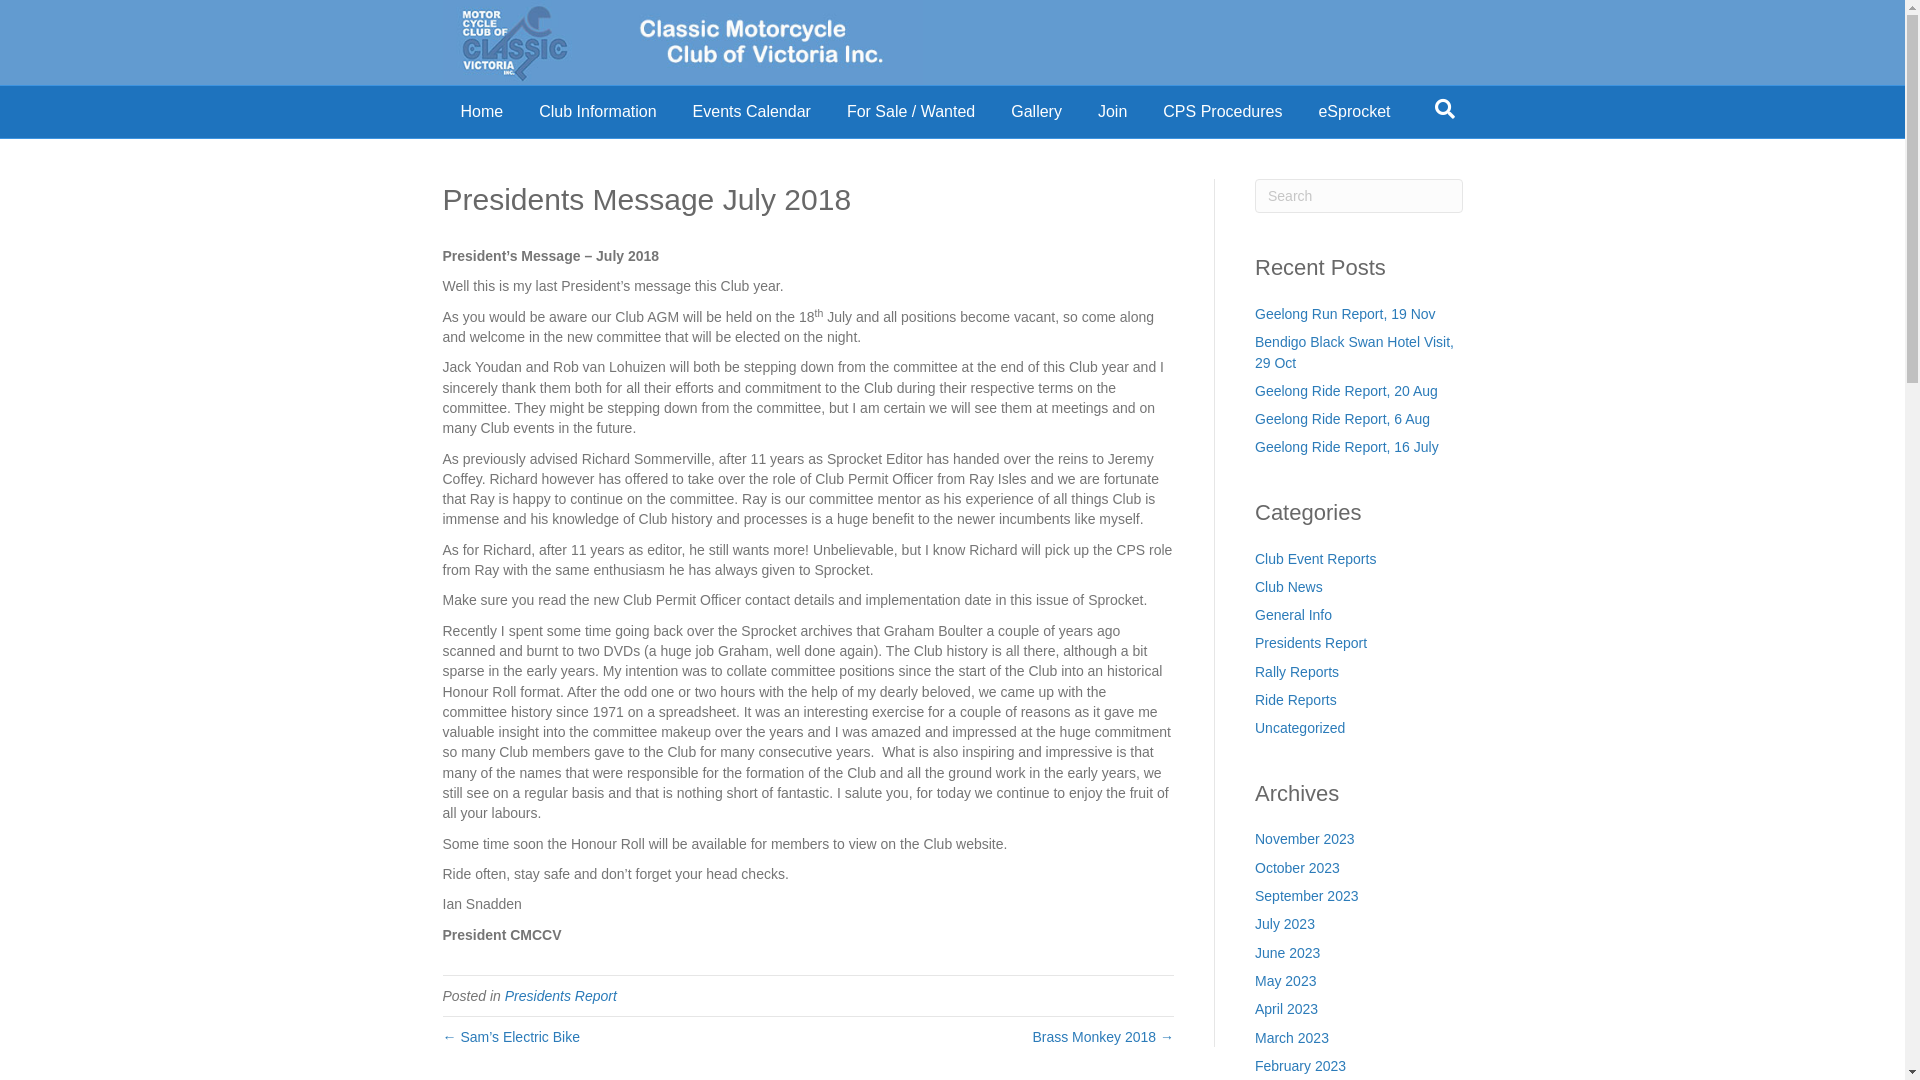 This screenshot has width=1920, height=1080. I want to click on Club News, so click(1289, 587).